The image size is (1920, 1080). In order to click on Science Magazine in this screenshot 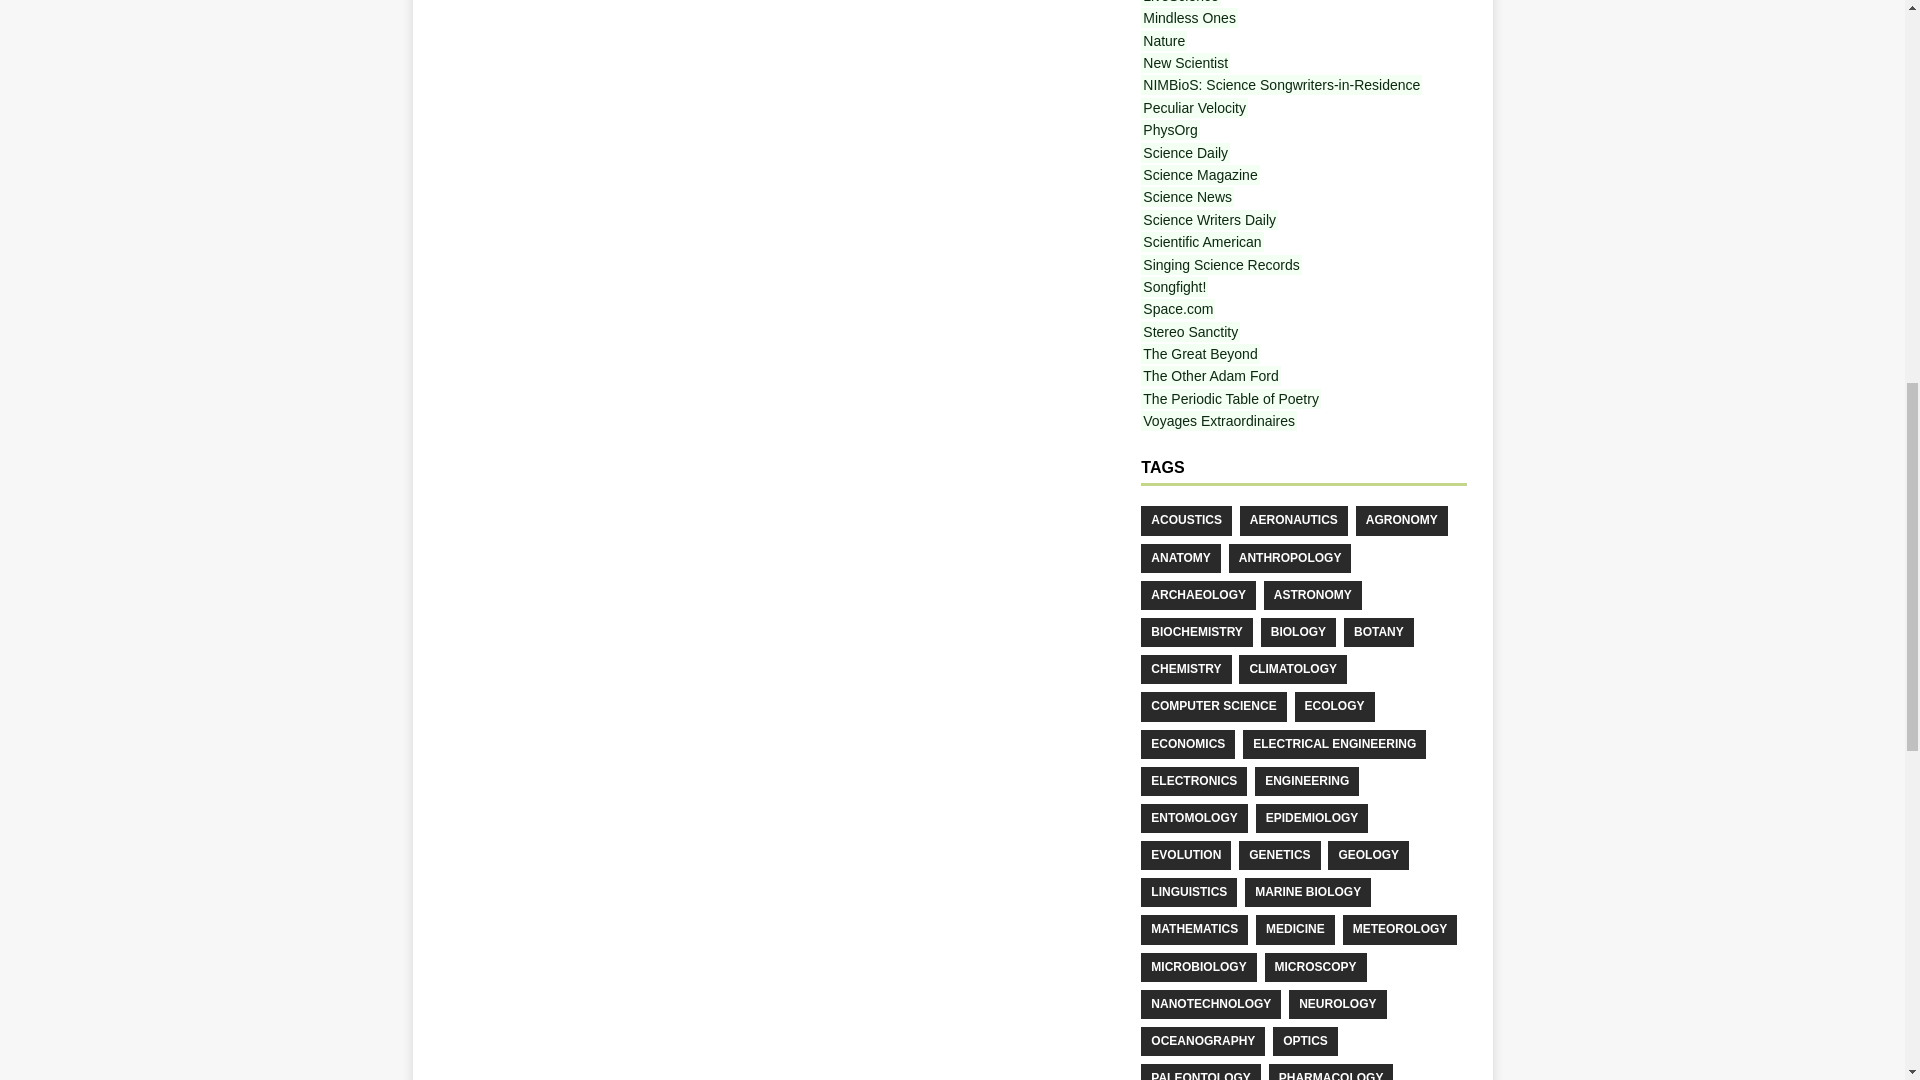, I will do `click(1200, 174)`.